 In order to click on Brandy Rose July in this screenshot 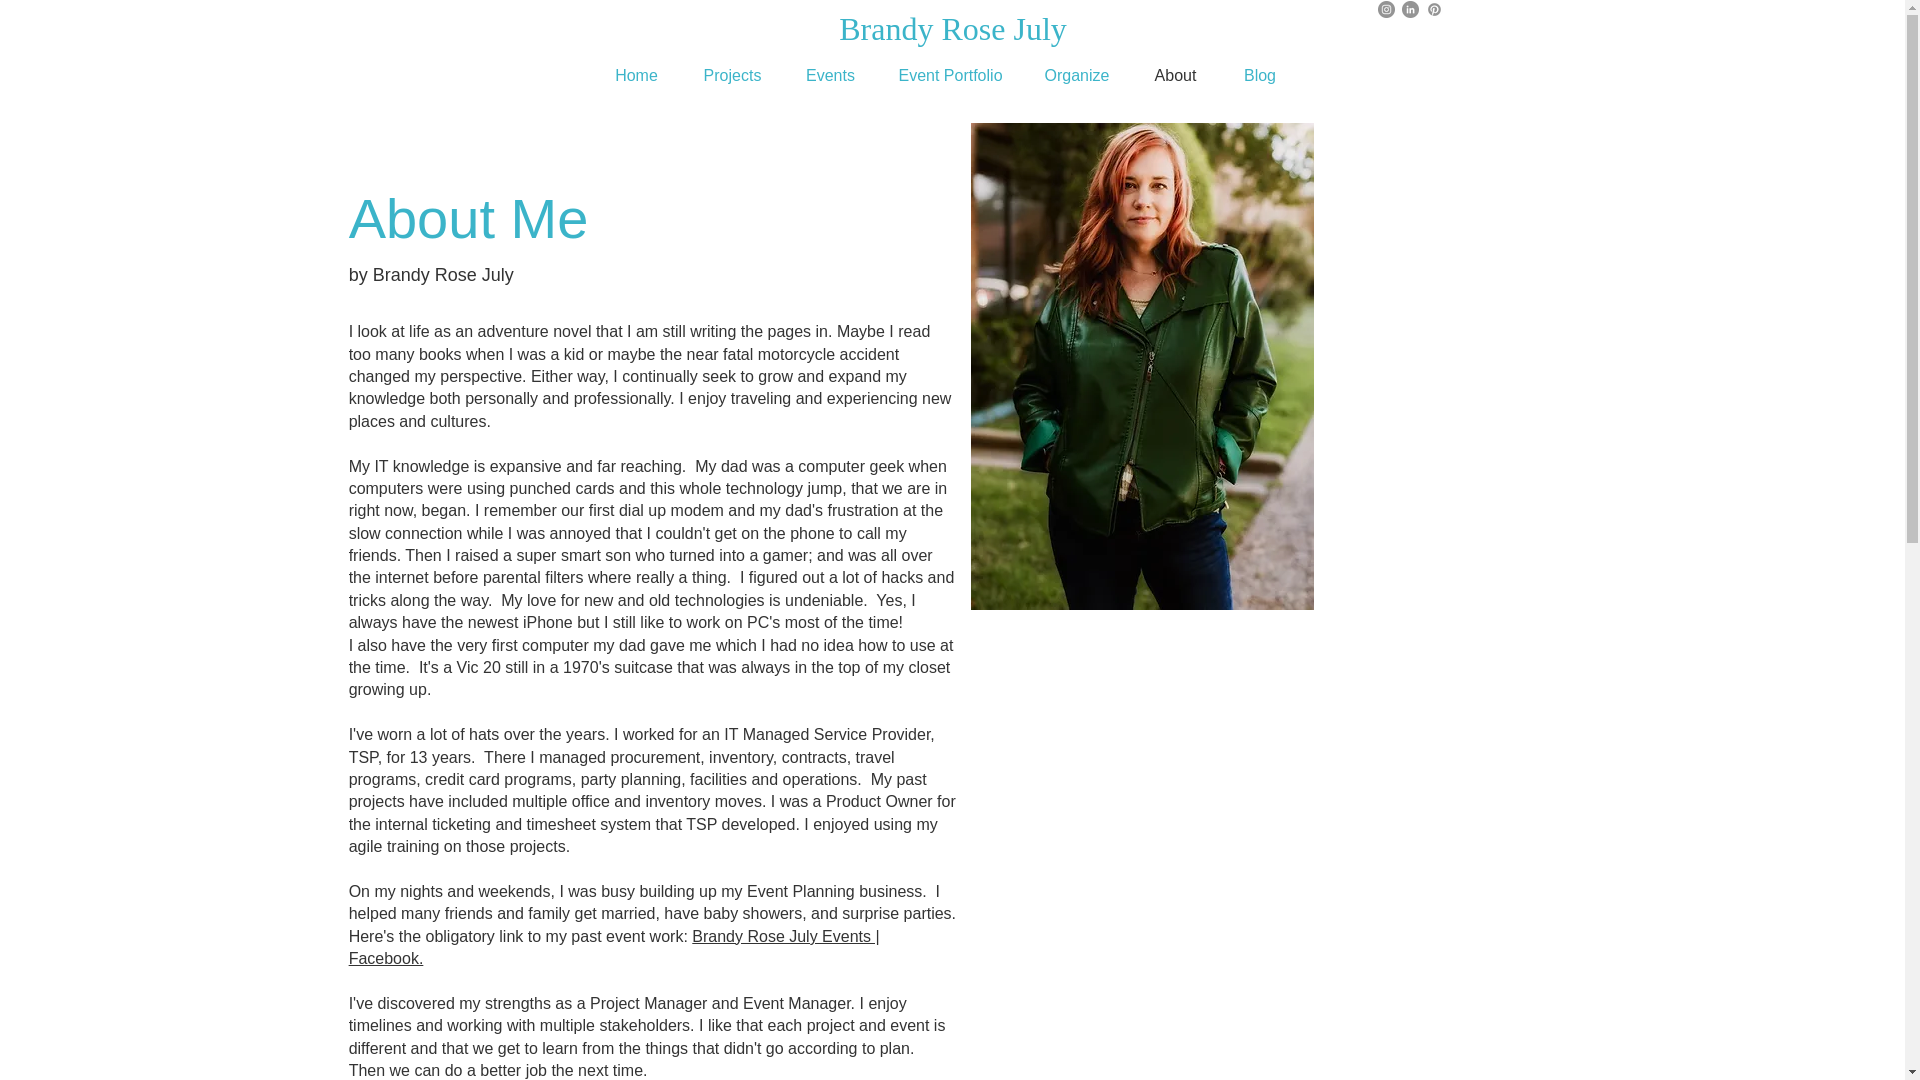, I will do `click(953, 28)`.